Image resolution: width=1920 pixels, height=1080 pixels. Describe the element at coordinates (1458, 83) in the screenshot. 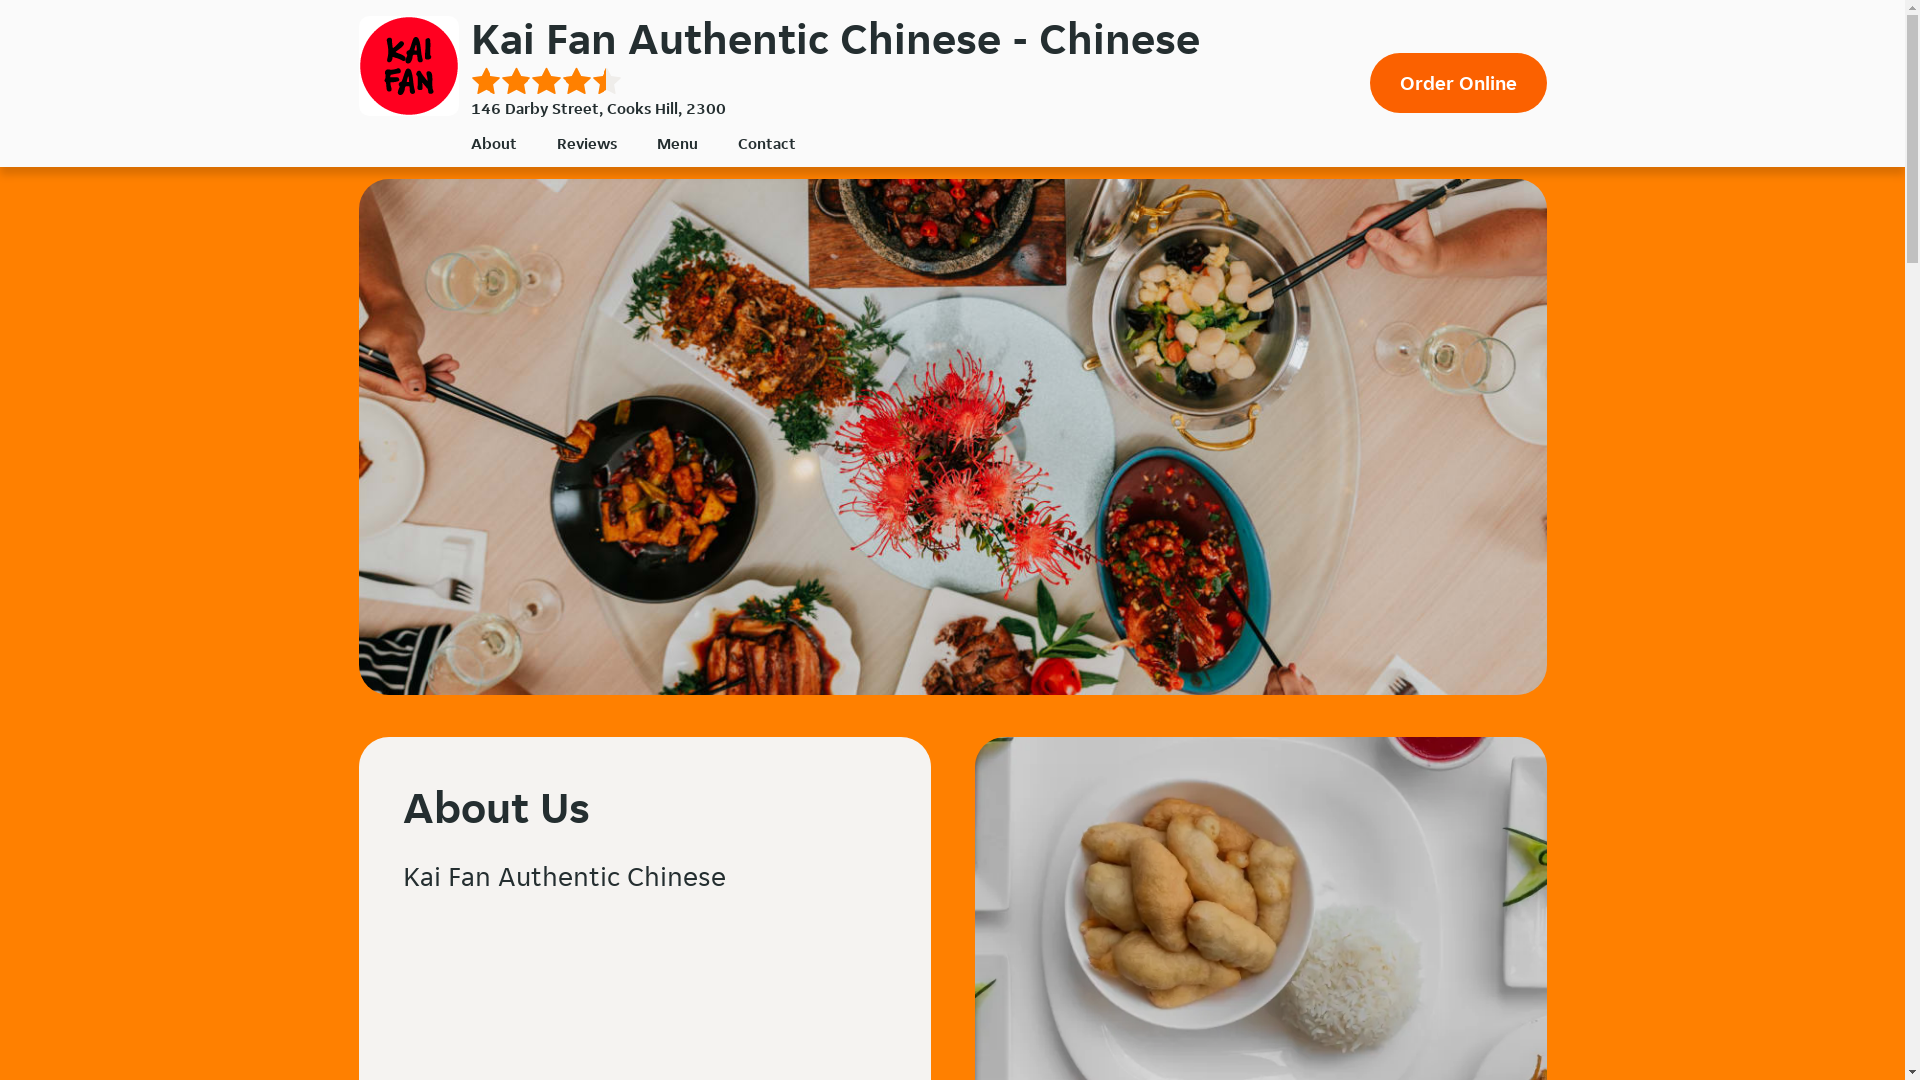

I see `Order Online` at that location.